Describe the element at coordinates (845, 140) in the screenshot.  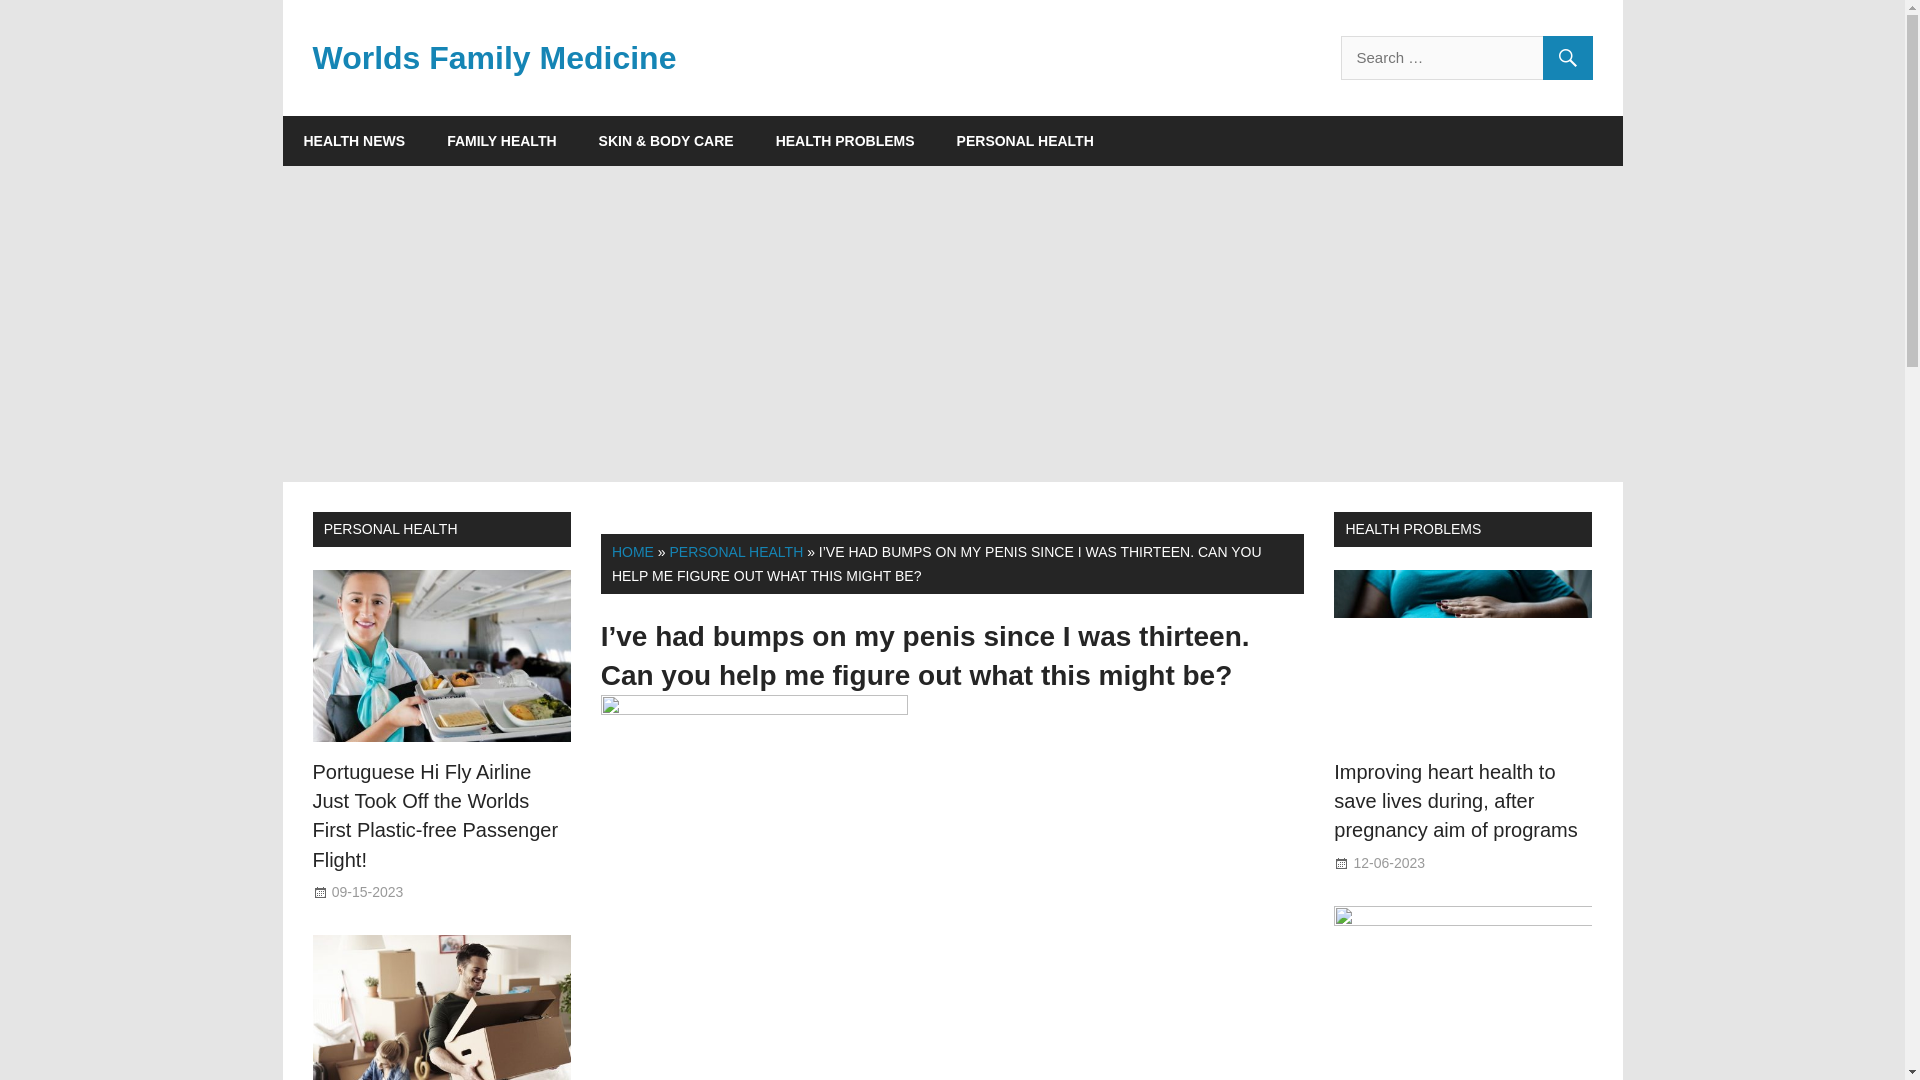
I see `HEALTH PROBLEMS` at that location.